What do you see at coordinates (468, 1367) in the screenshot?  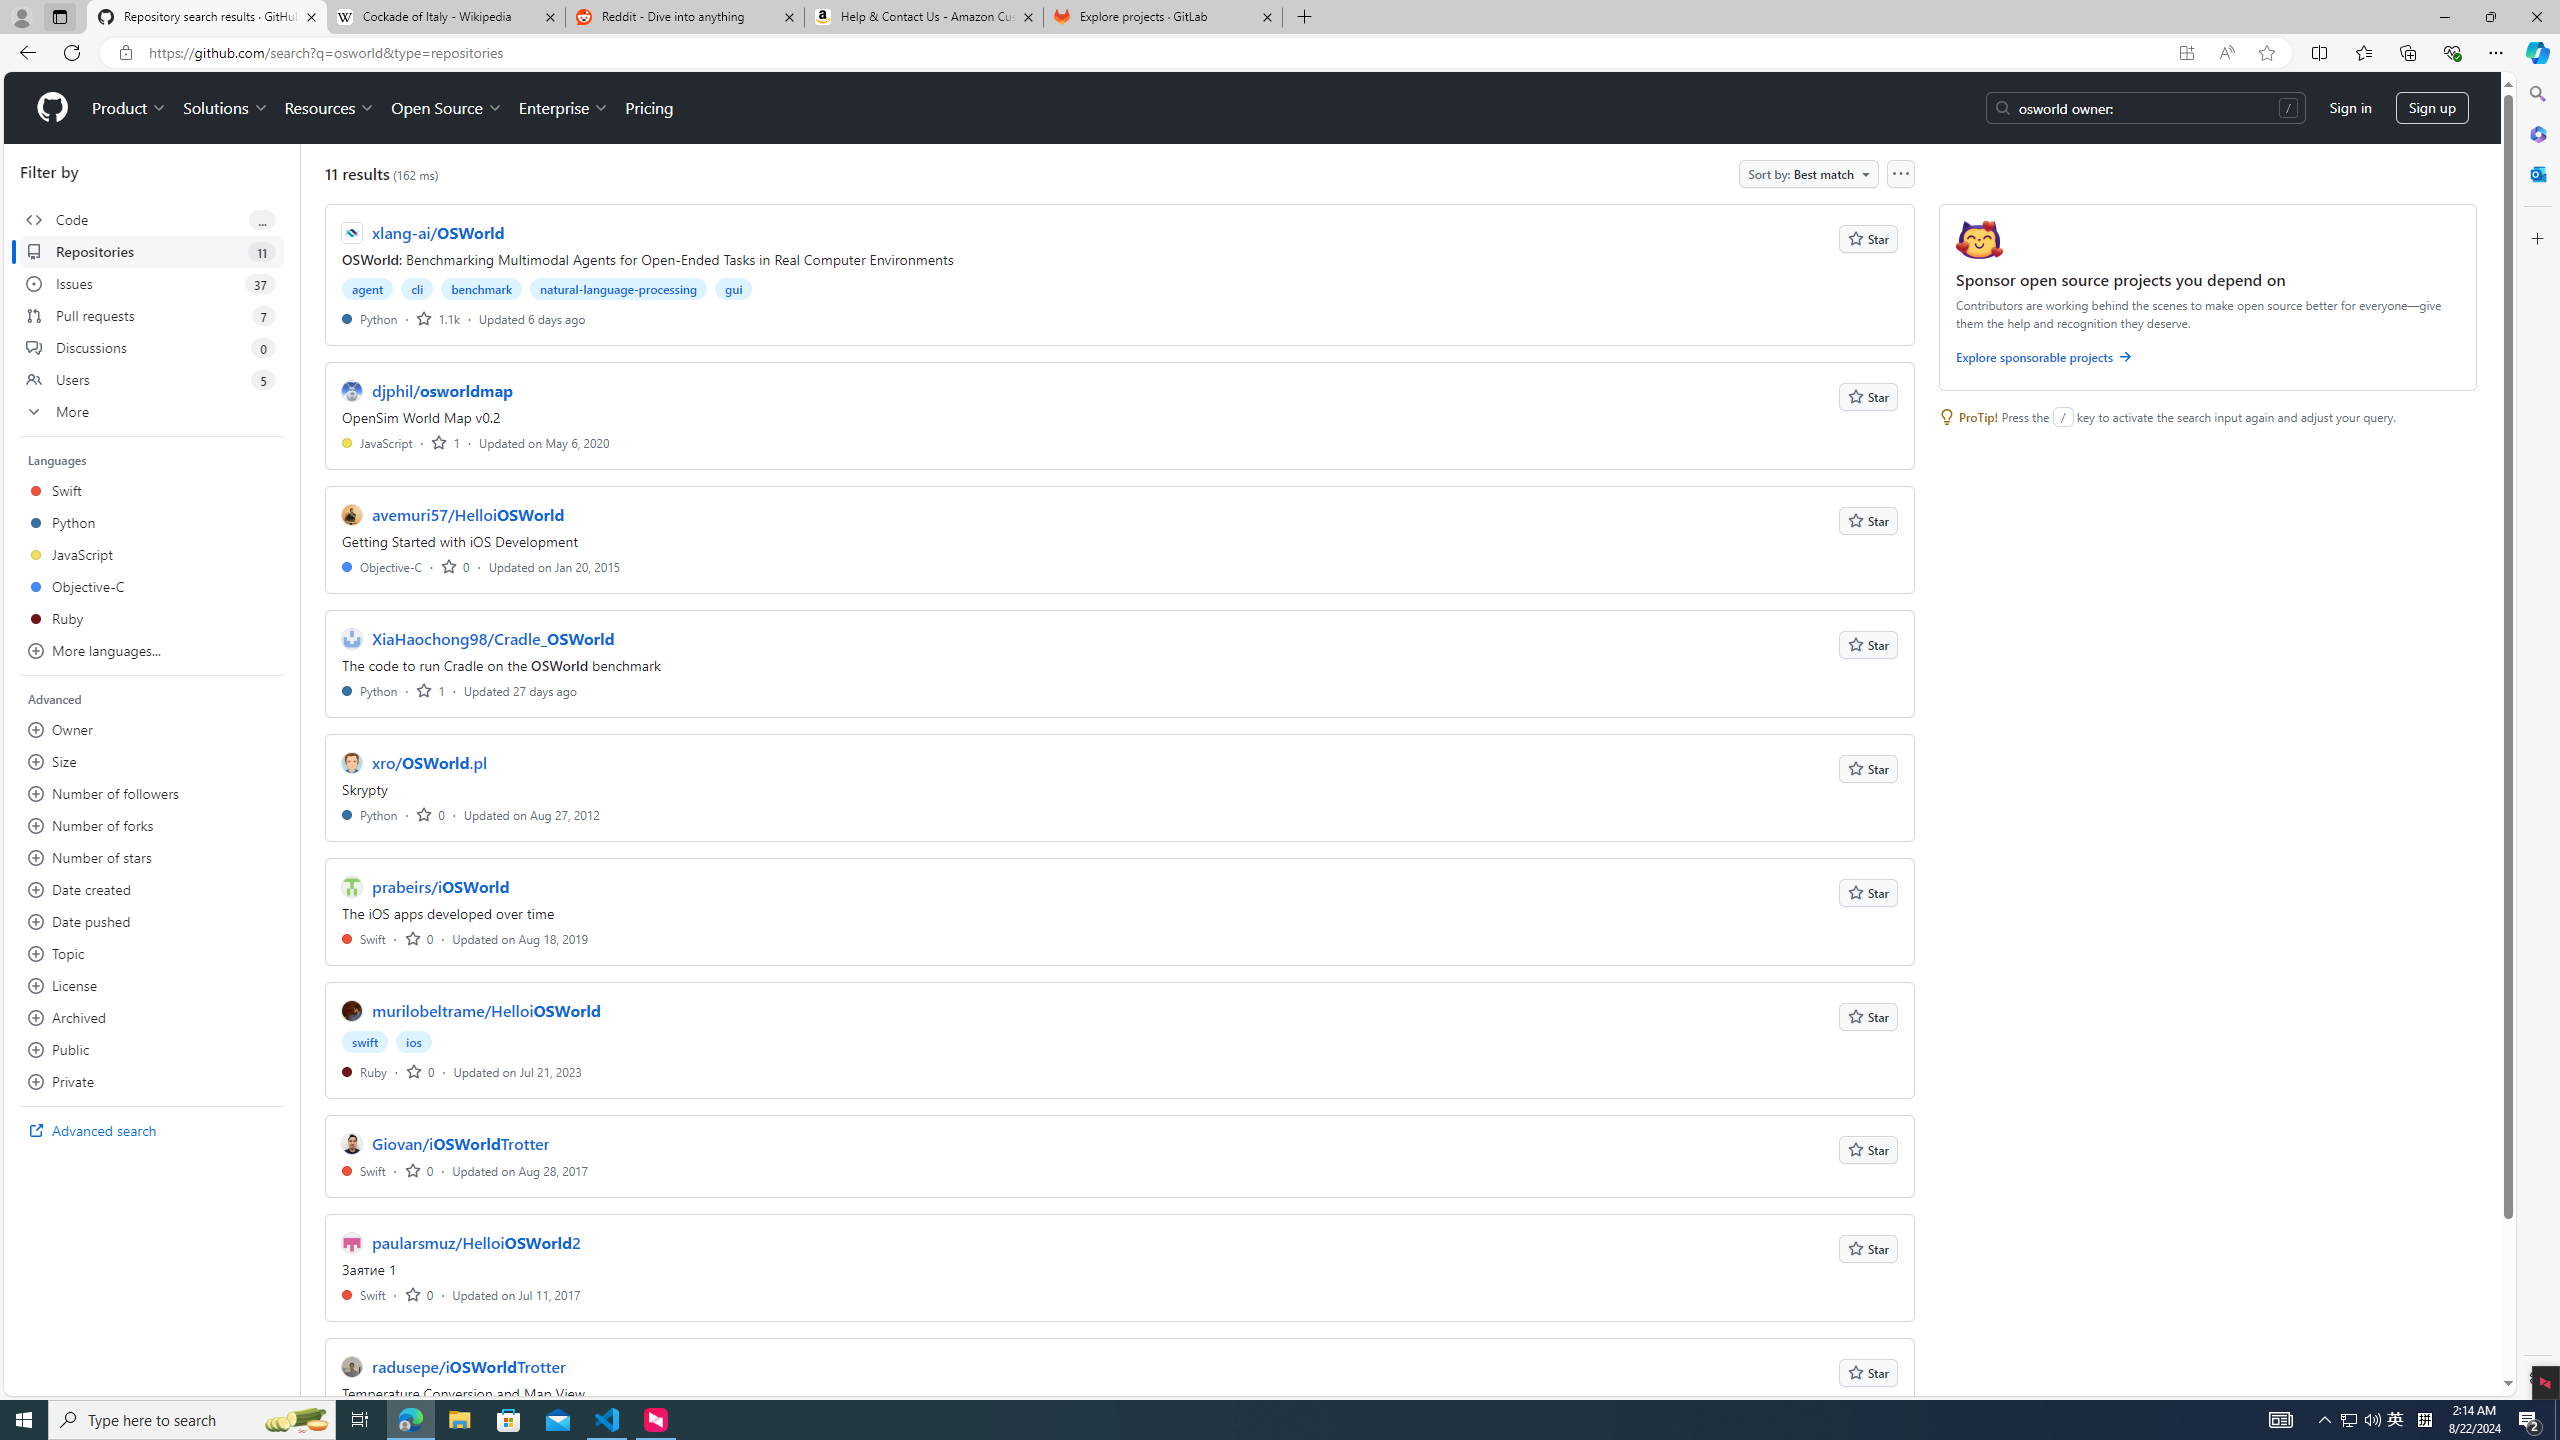 I see `radusepe/iOSWorldTrotter` at bounding box center [468, 1367].